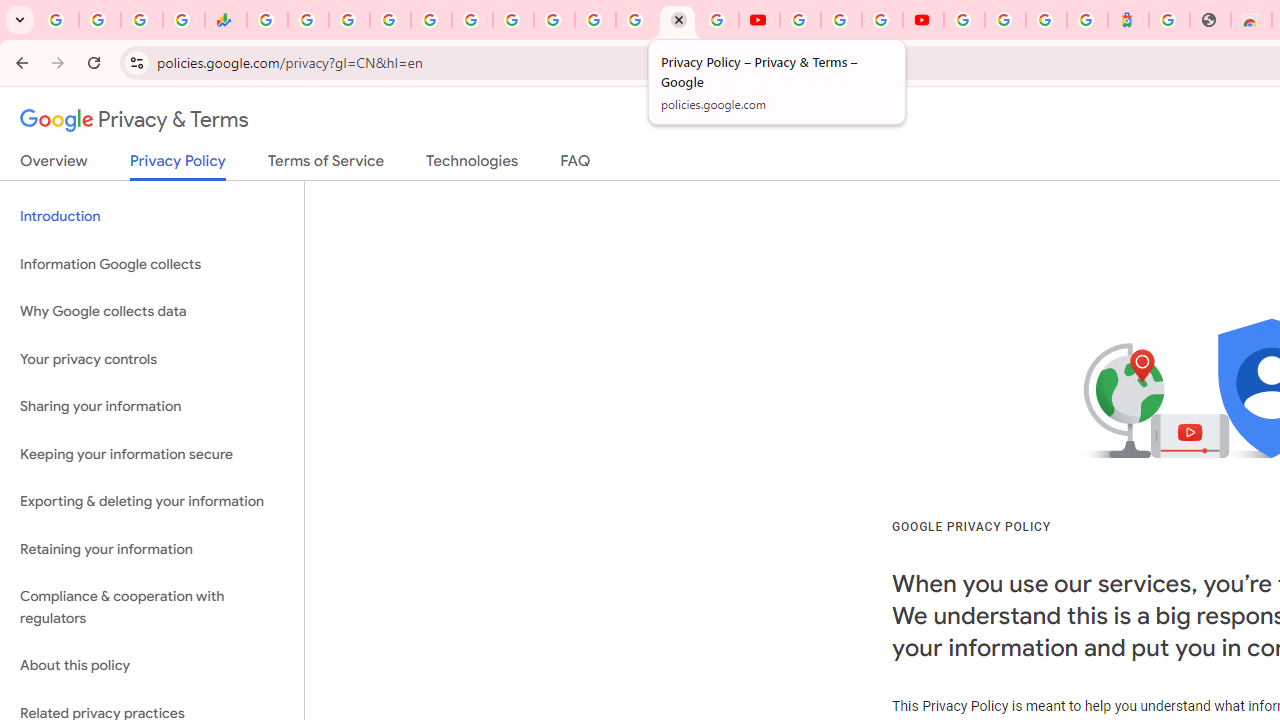 The width and height of the screenshot is (1280, 720). I want to click on Why Google collects data, so click(152, 312).